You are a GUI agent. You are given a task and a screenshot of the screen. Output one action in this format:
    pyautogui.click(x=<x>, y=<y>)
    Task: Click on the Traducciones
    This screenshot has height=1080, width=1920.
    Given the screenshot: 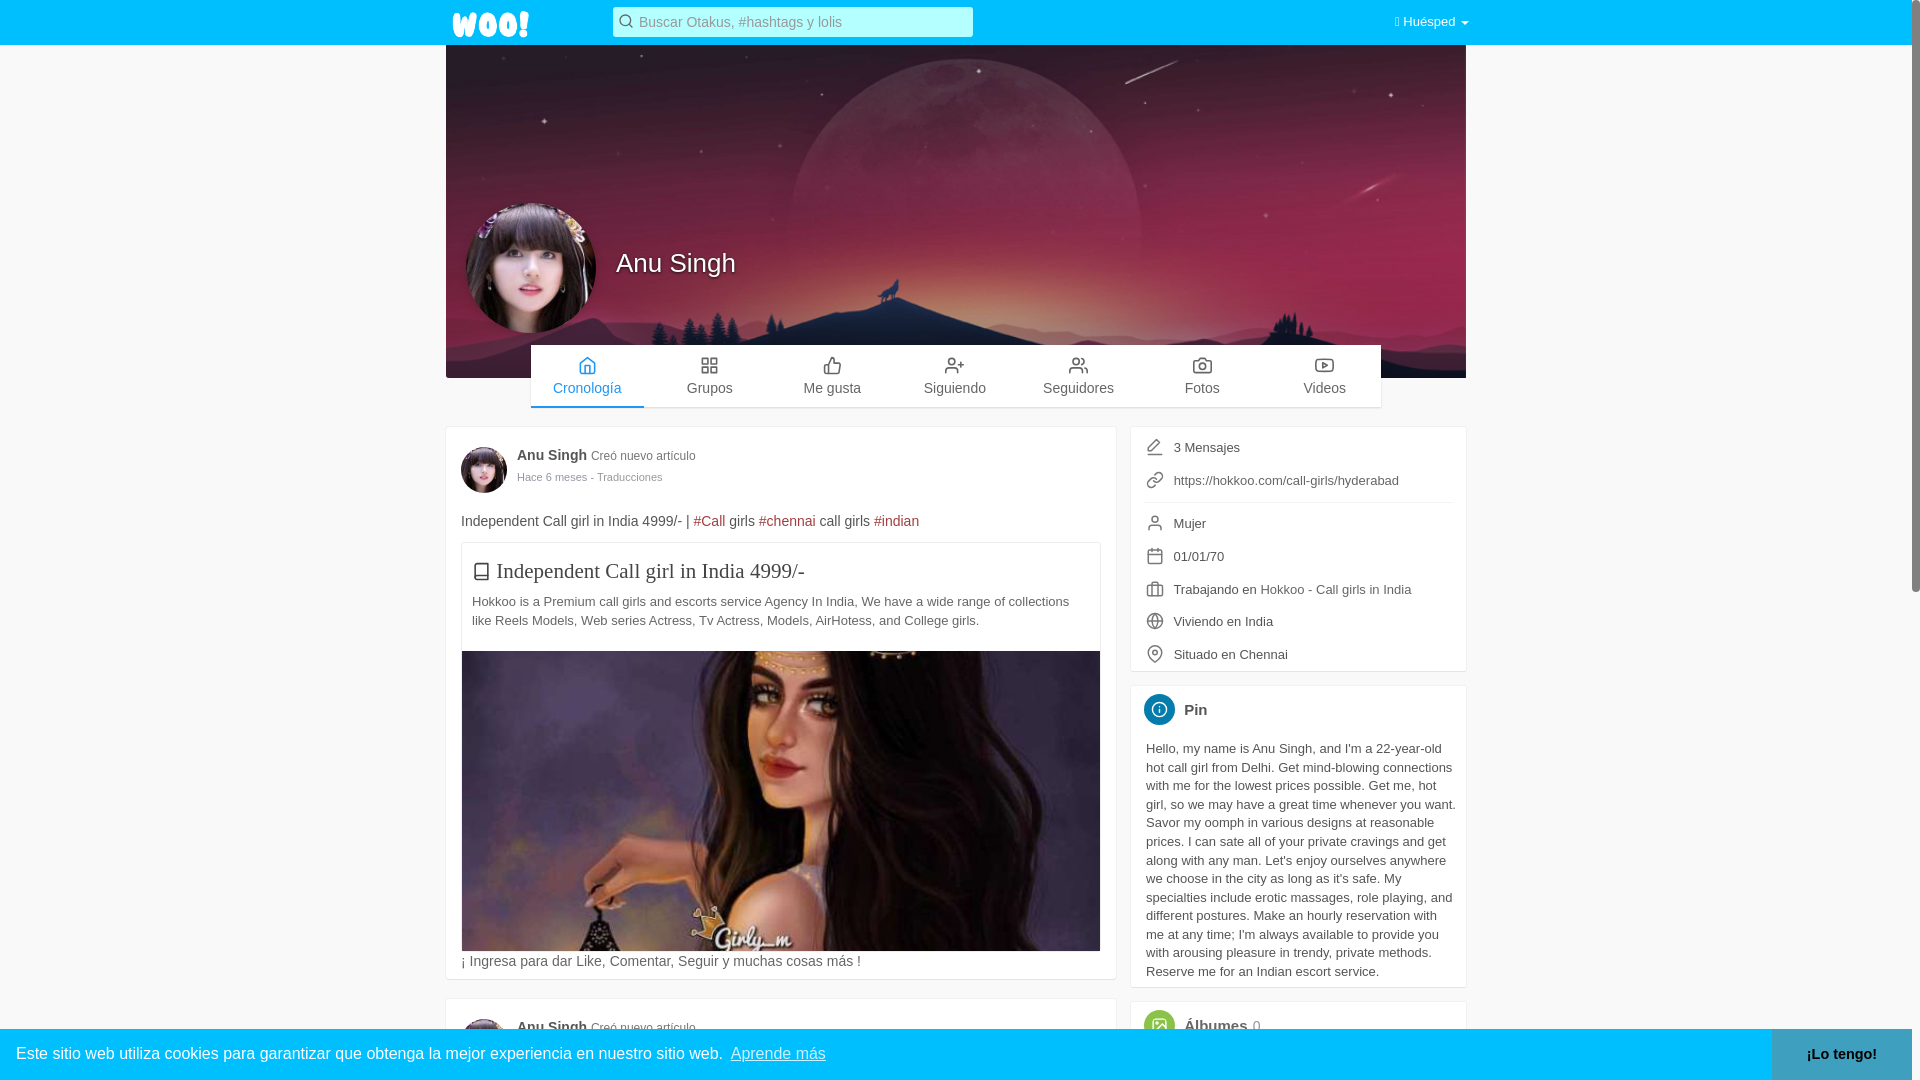 What is the action you would take?
    pyautogui.click(x=626, y=476)
    